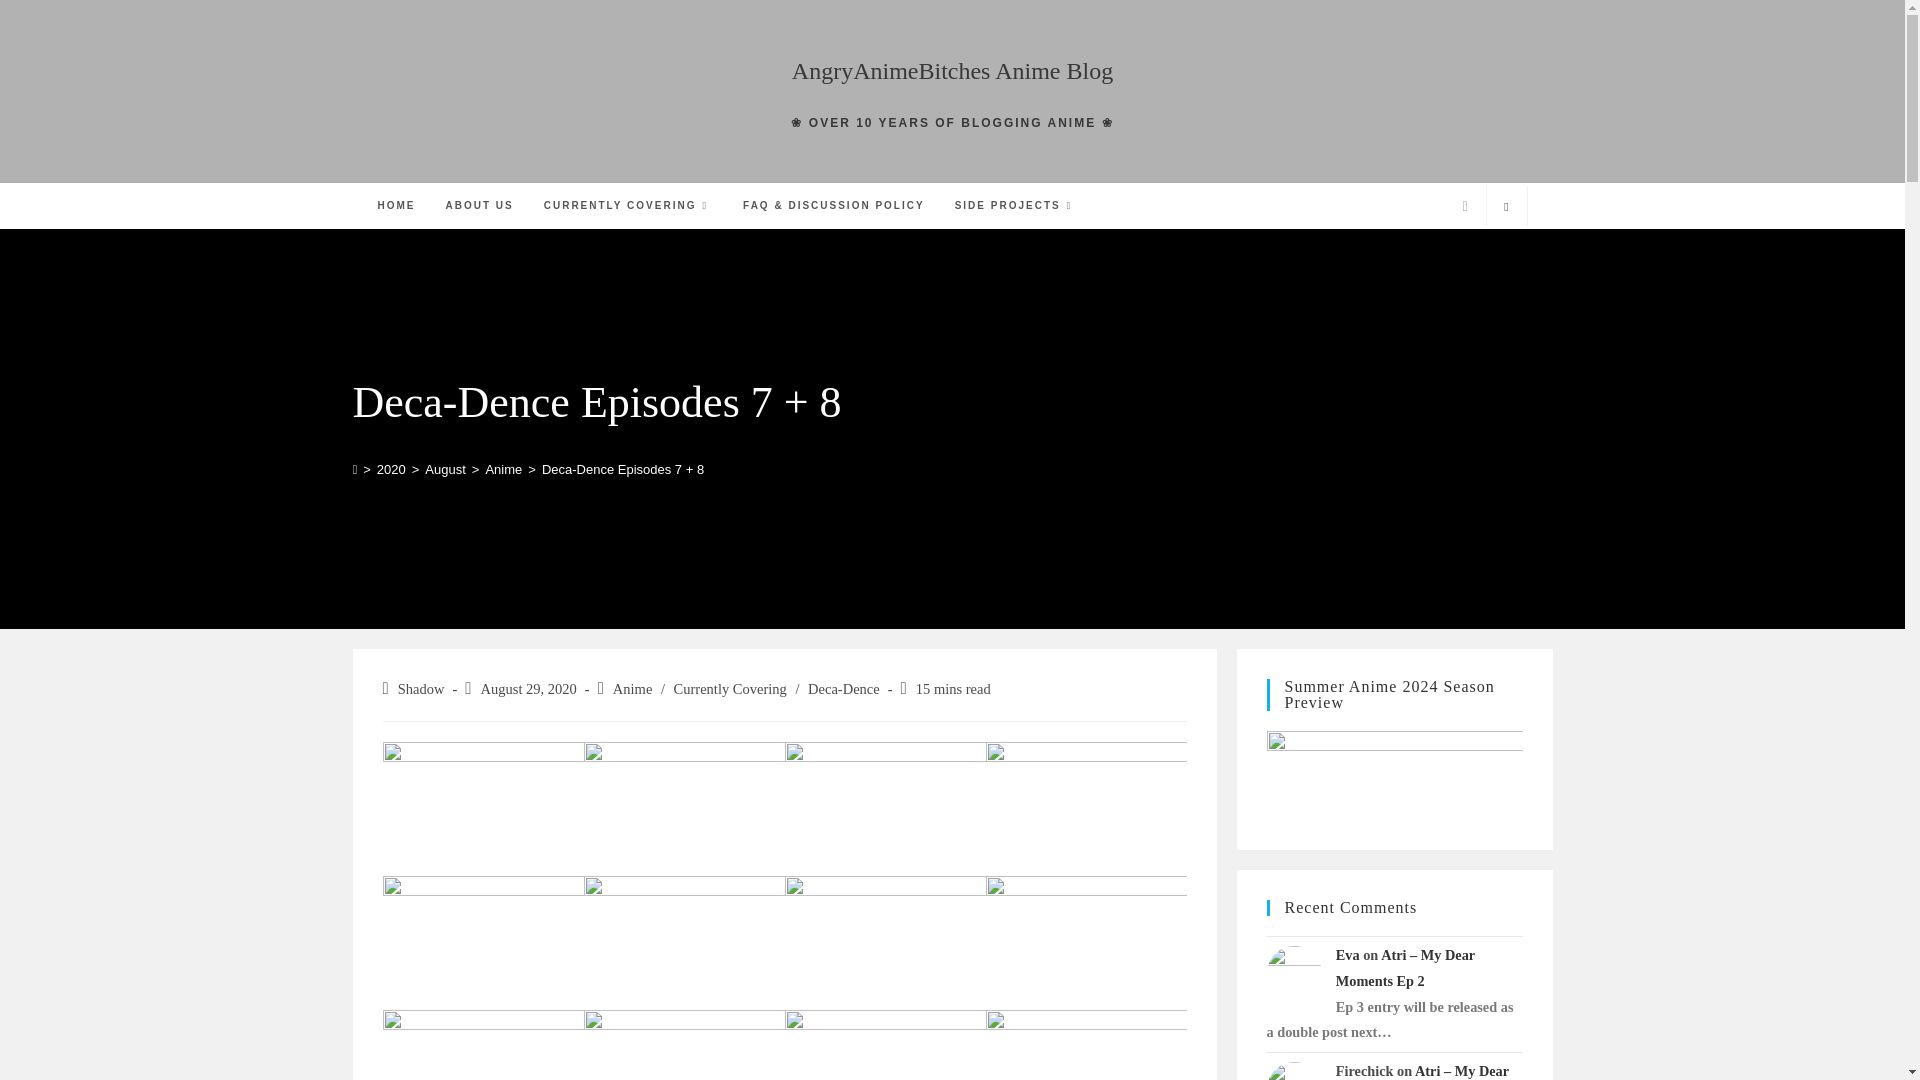 The height and width of the screenshot is (1080, 1920). I want to click on August, so click(444, 470).